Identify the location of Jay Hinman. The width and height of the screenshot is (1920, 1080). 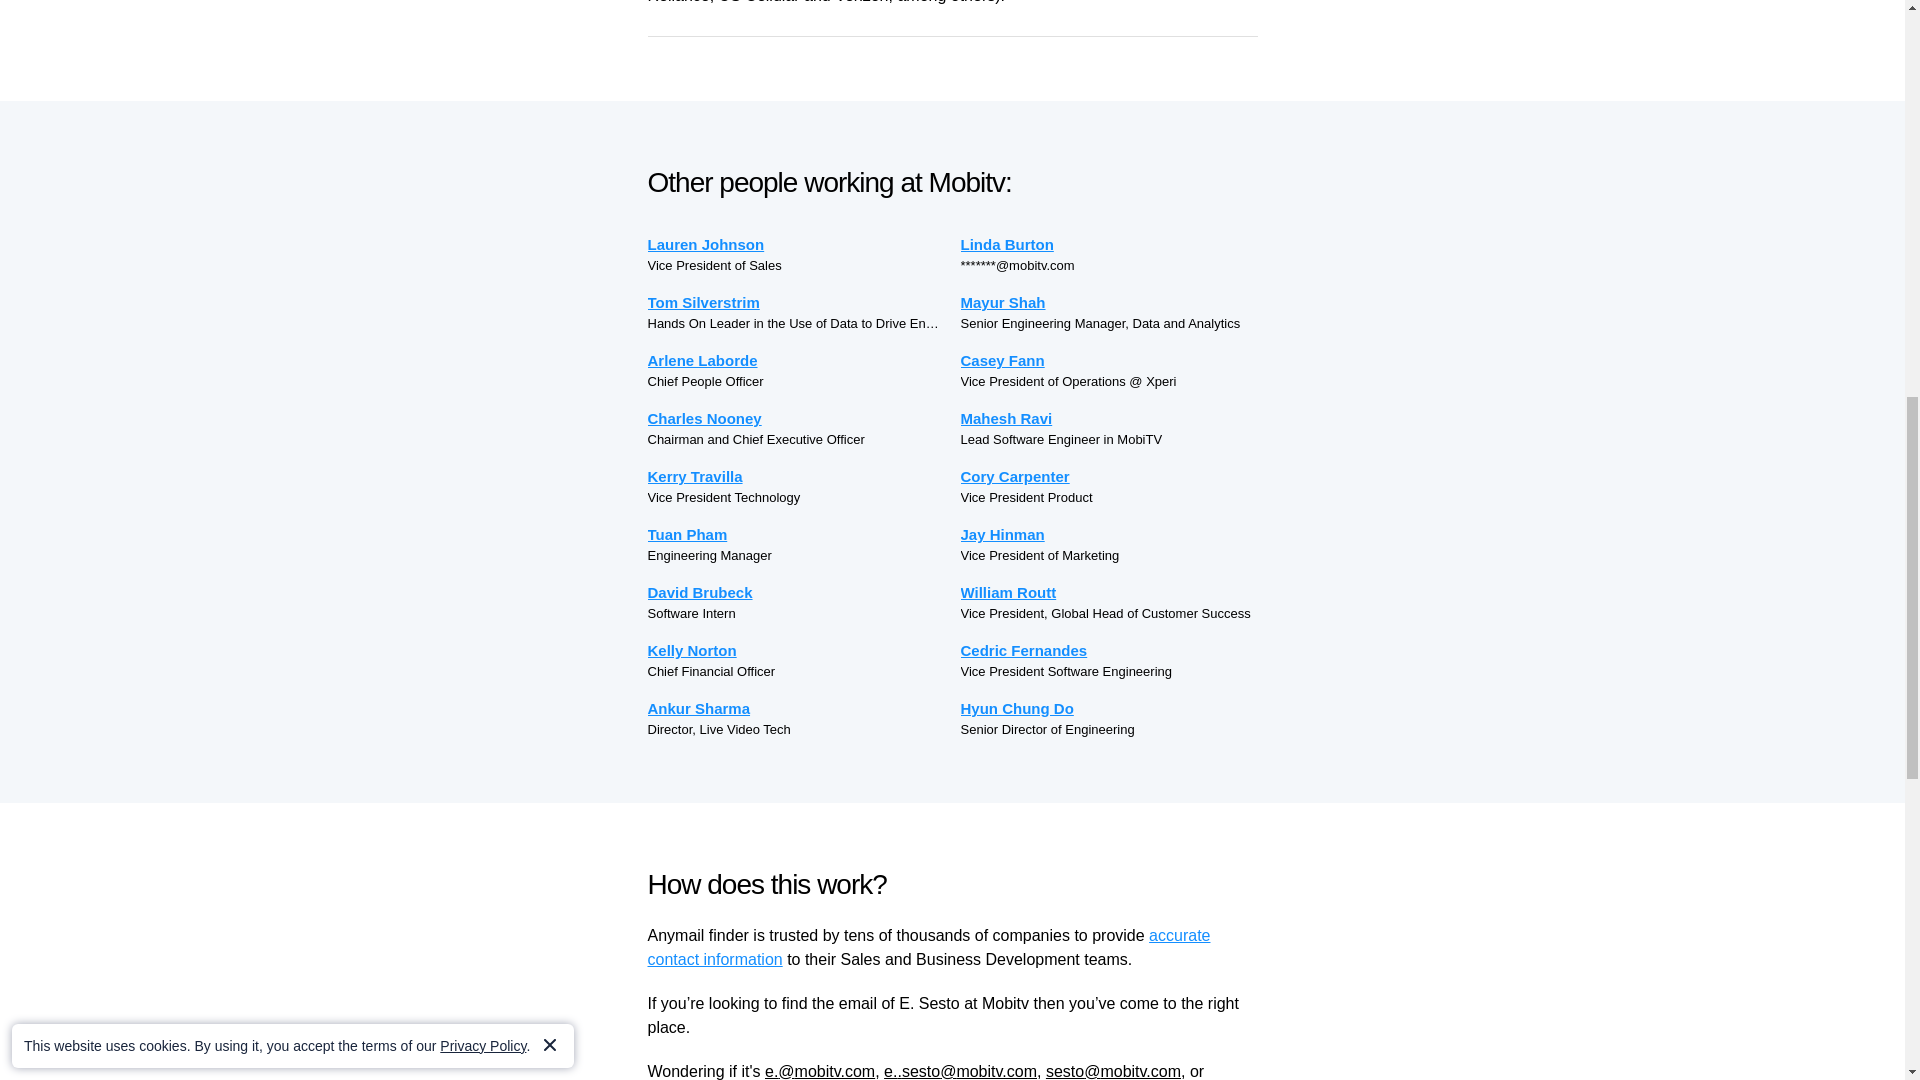
(1108, 534).